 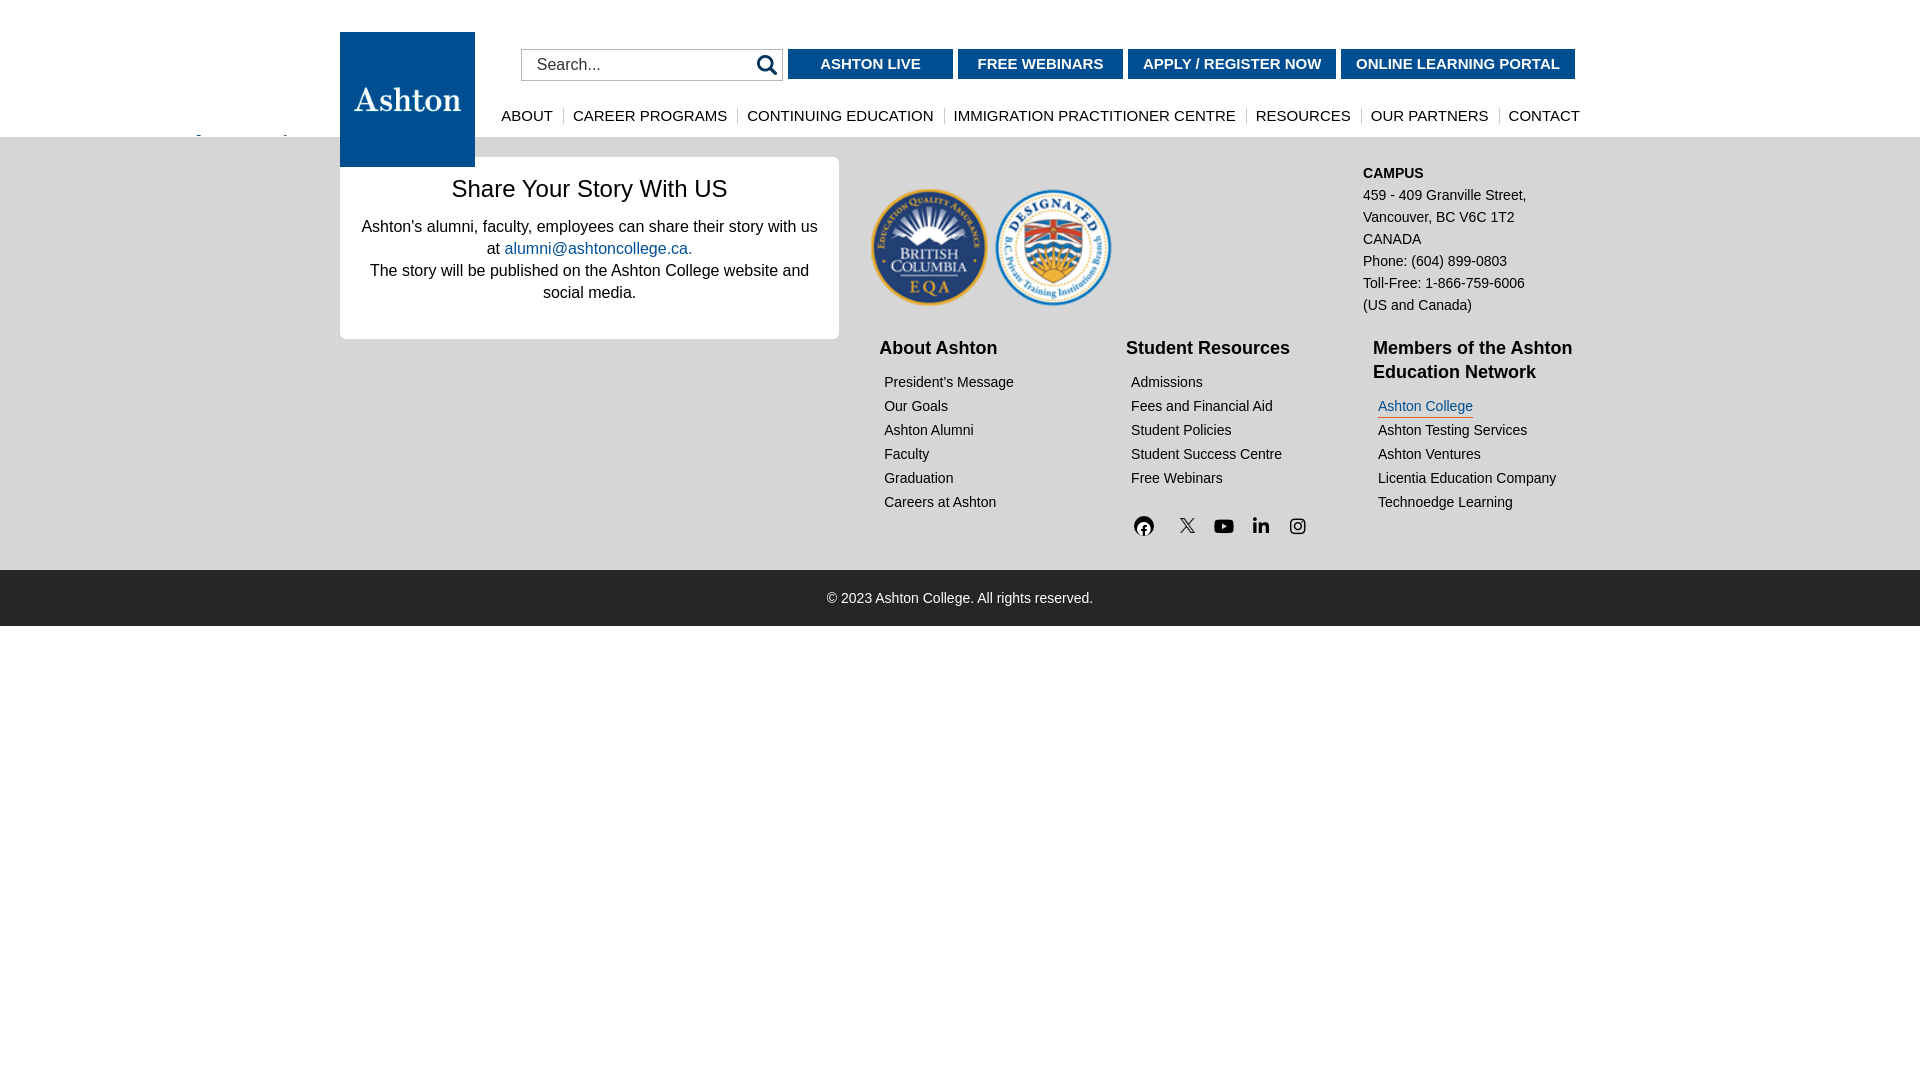 What do you see at coordinates (899, 454) in the screenshot?
I see `Faculty` at bounding box center [899, 454].